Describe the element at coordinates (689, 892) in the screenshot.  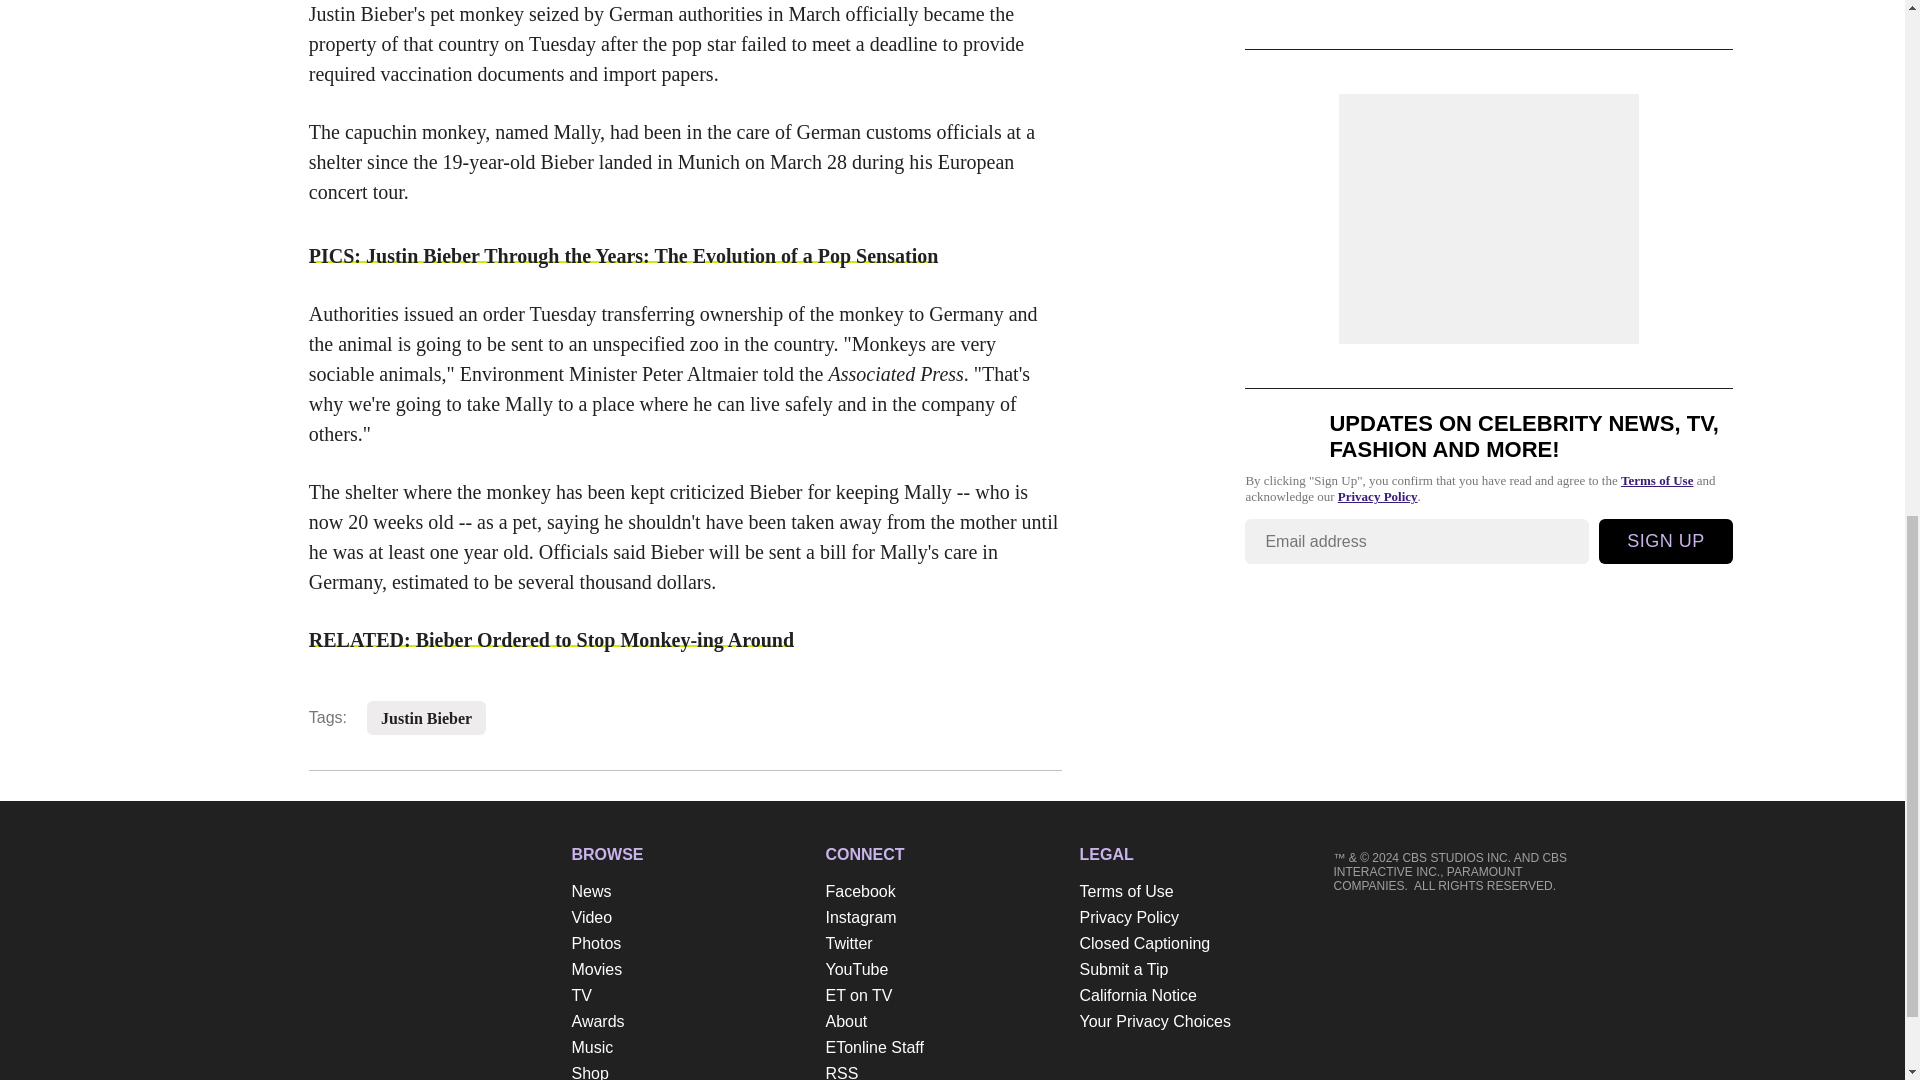
I see `News` at that location.